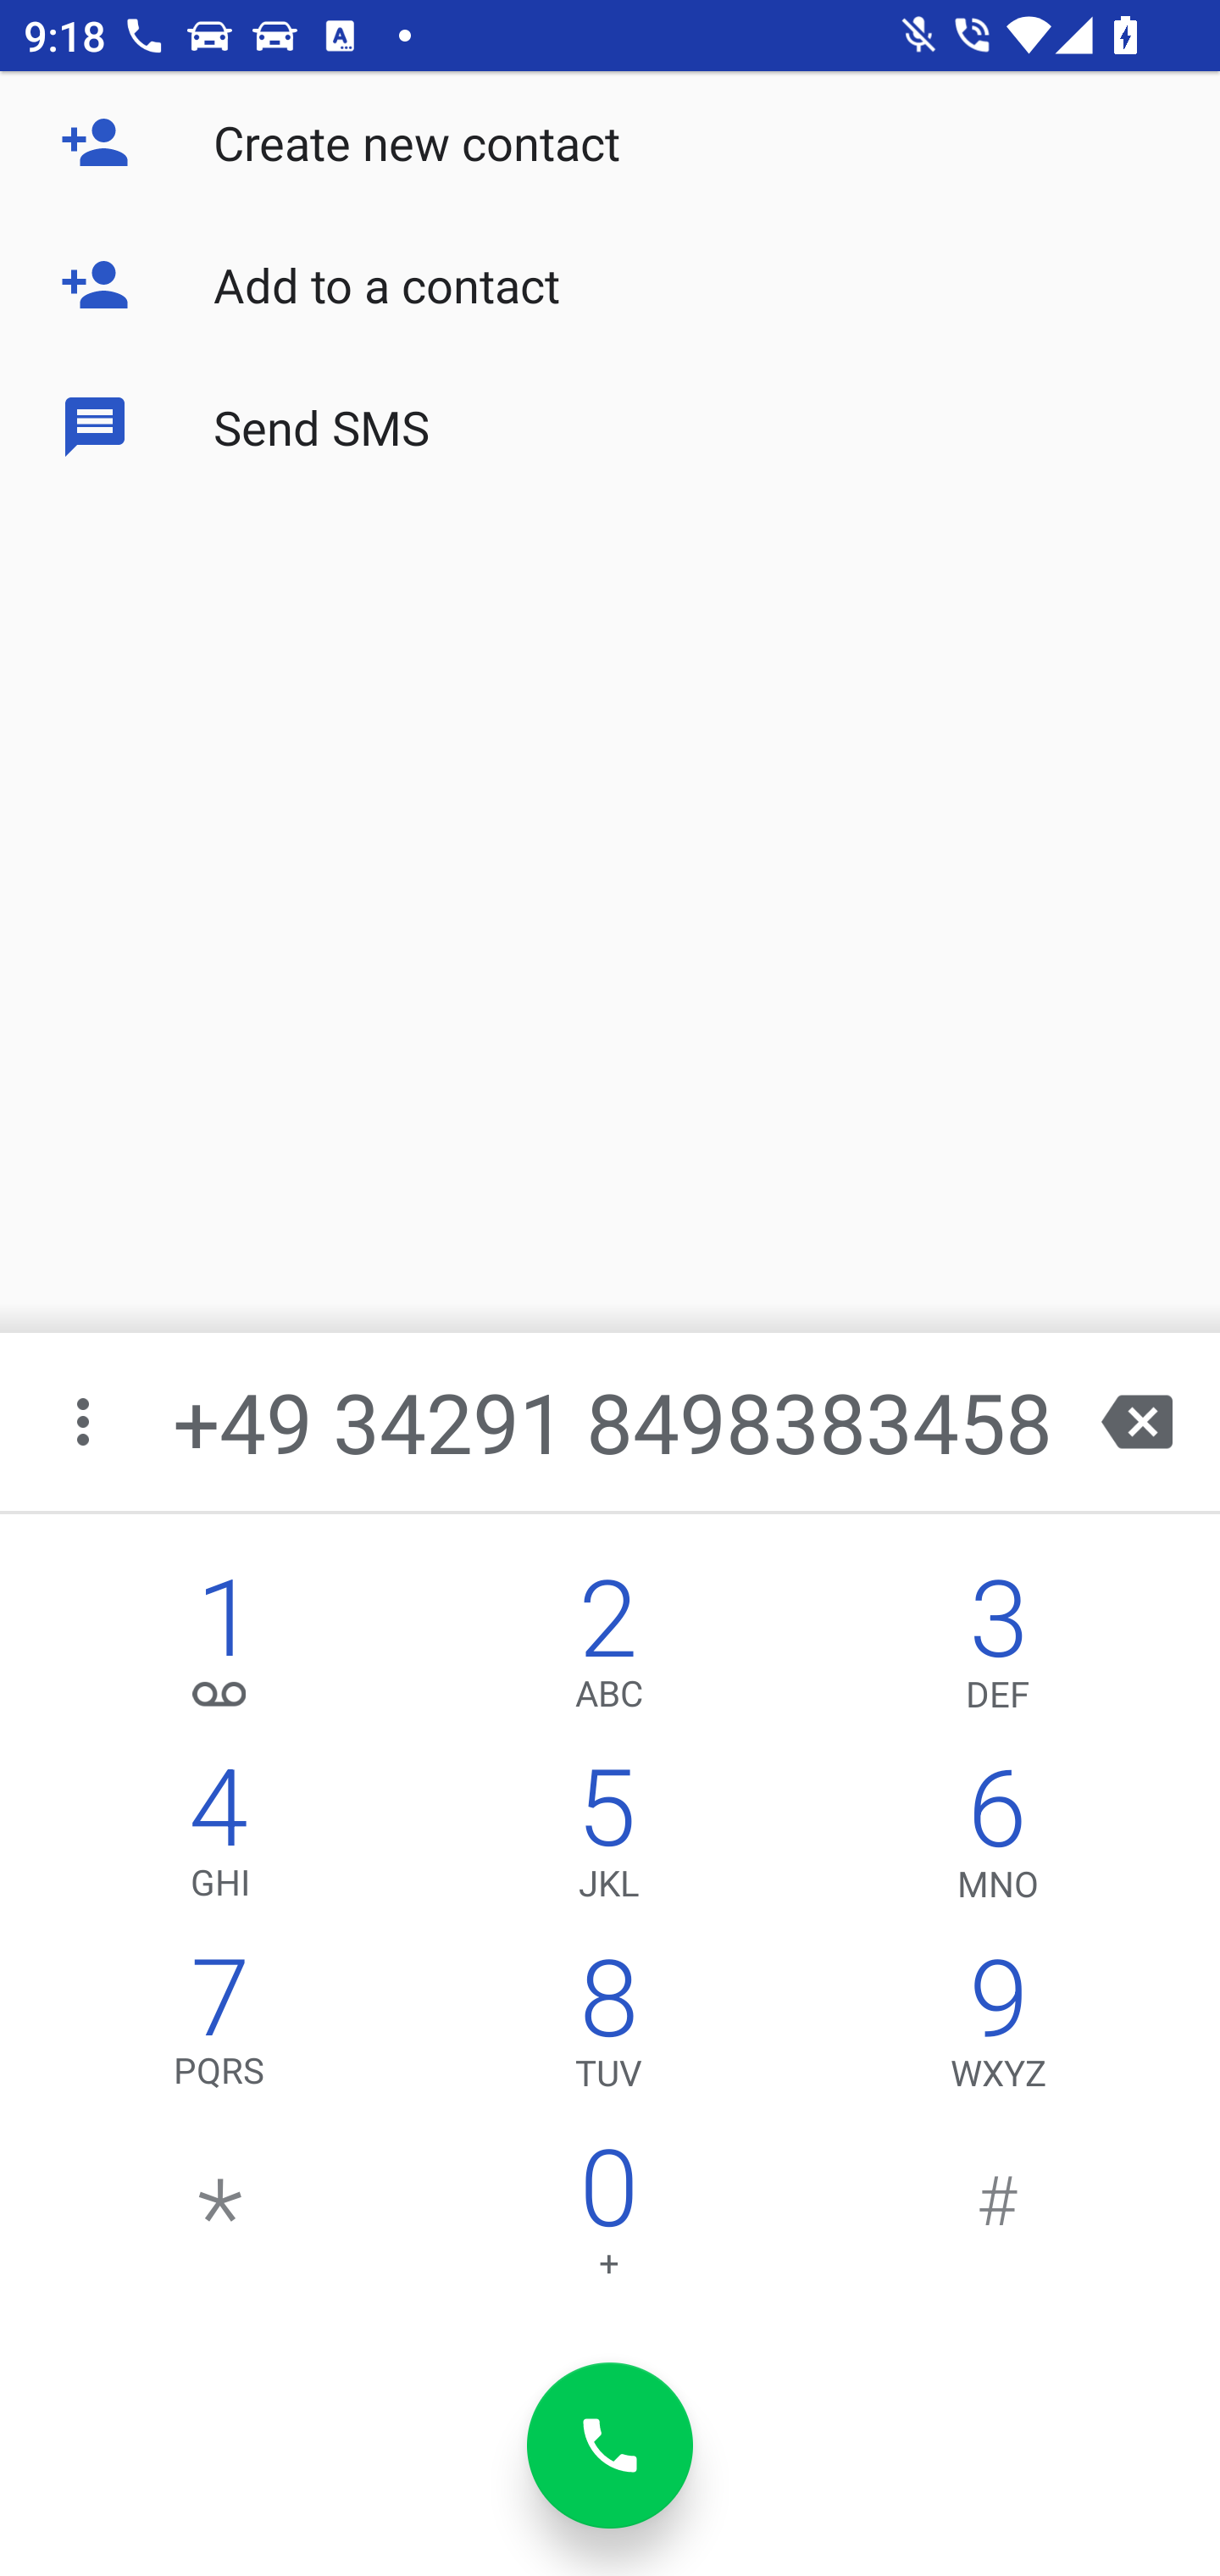  I want to click on More options, so click(86, 1422).